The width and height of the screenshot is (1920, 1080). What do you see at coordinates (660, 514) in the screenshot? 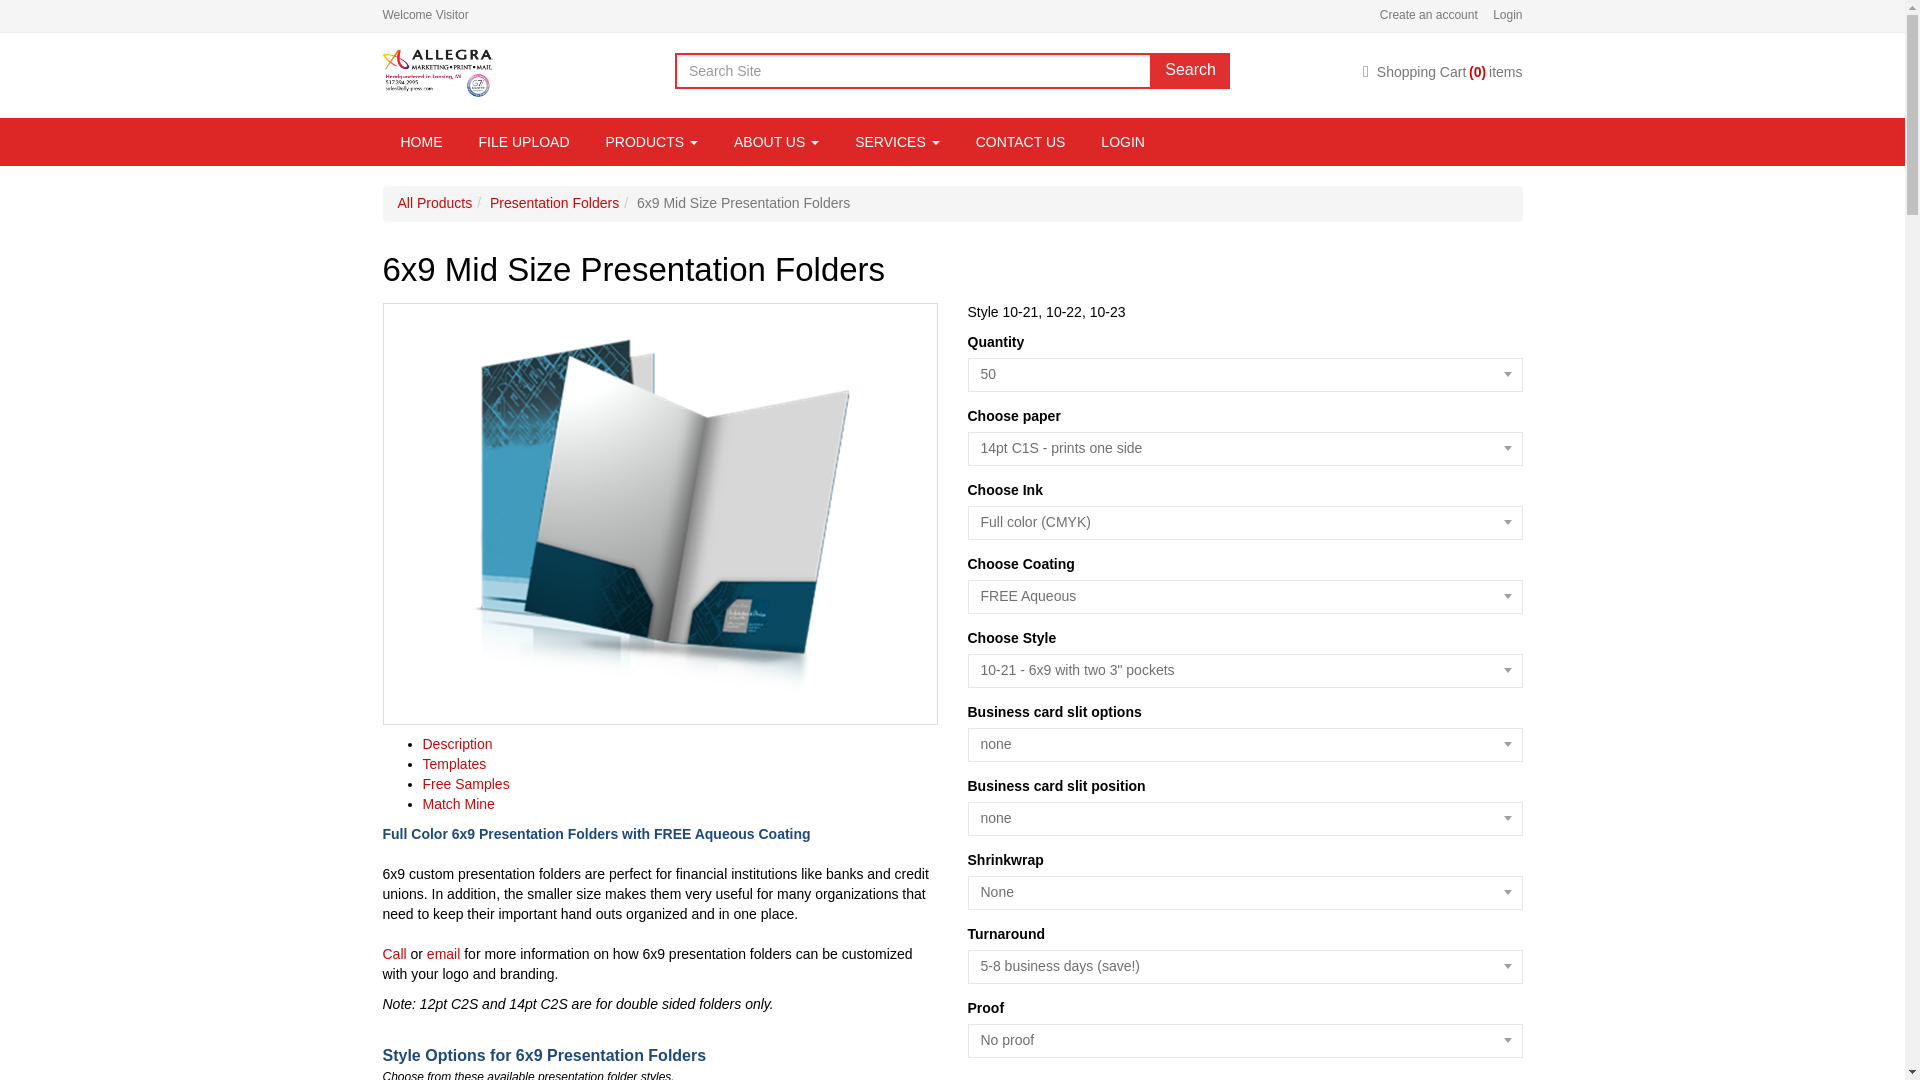
I see `6x9 Mid Size Presentation Folders` at bounding box center [660, 514].